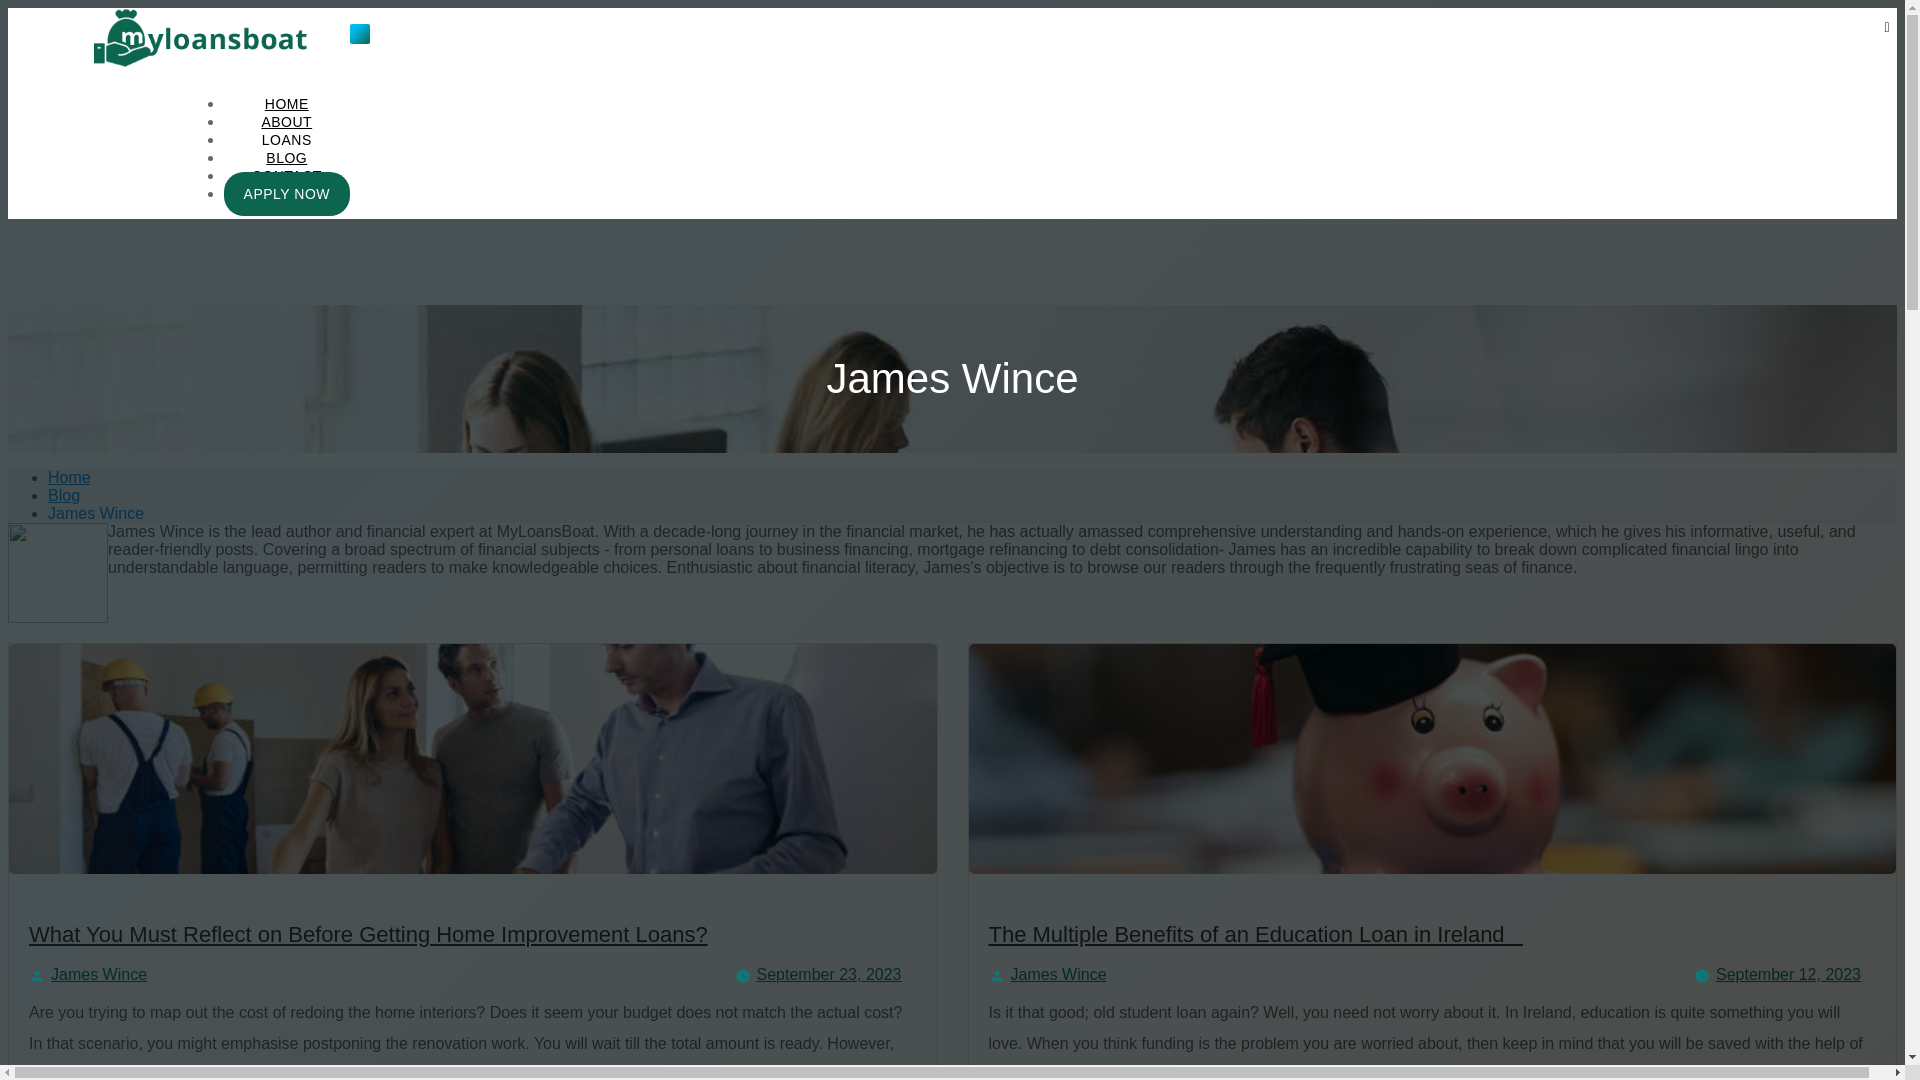 This screenshot has height=1080, width=1920. Describe the element at coordinates (64, 496) in the screenshot. I see `Blog` at that location.